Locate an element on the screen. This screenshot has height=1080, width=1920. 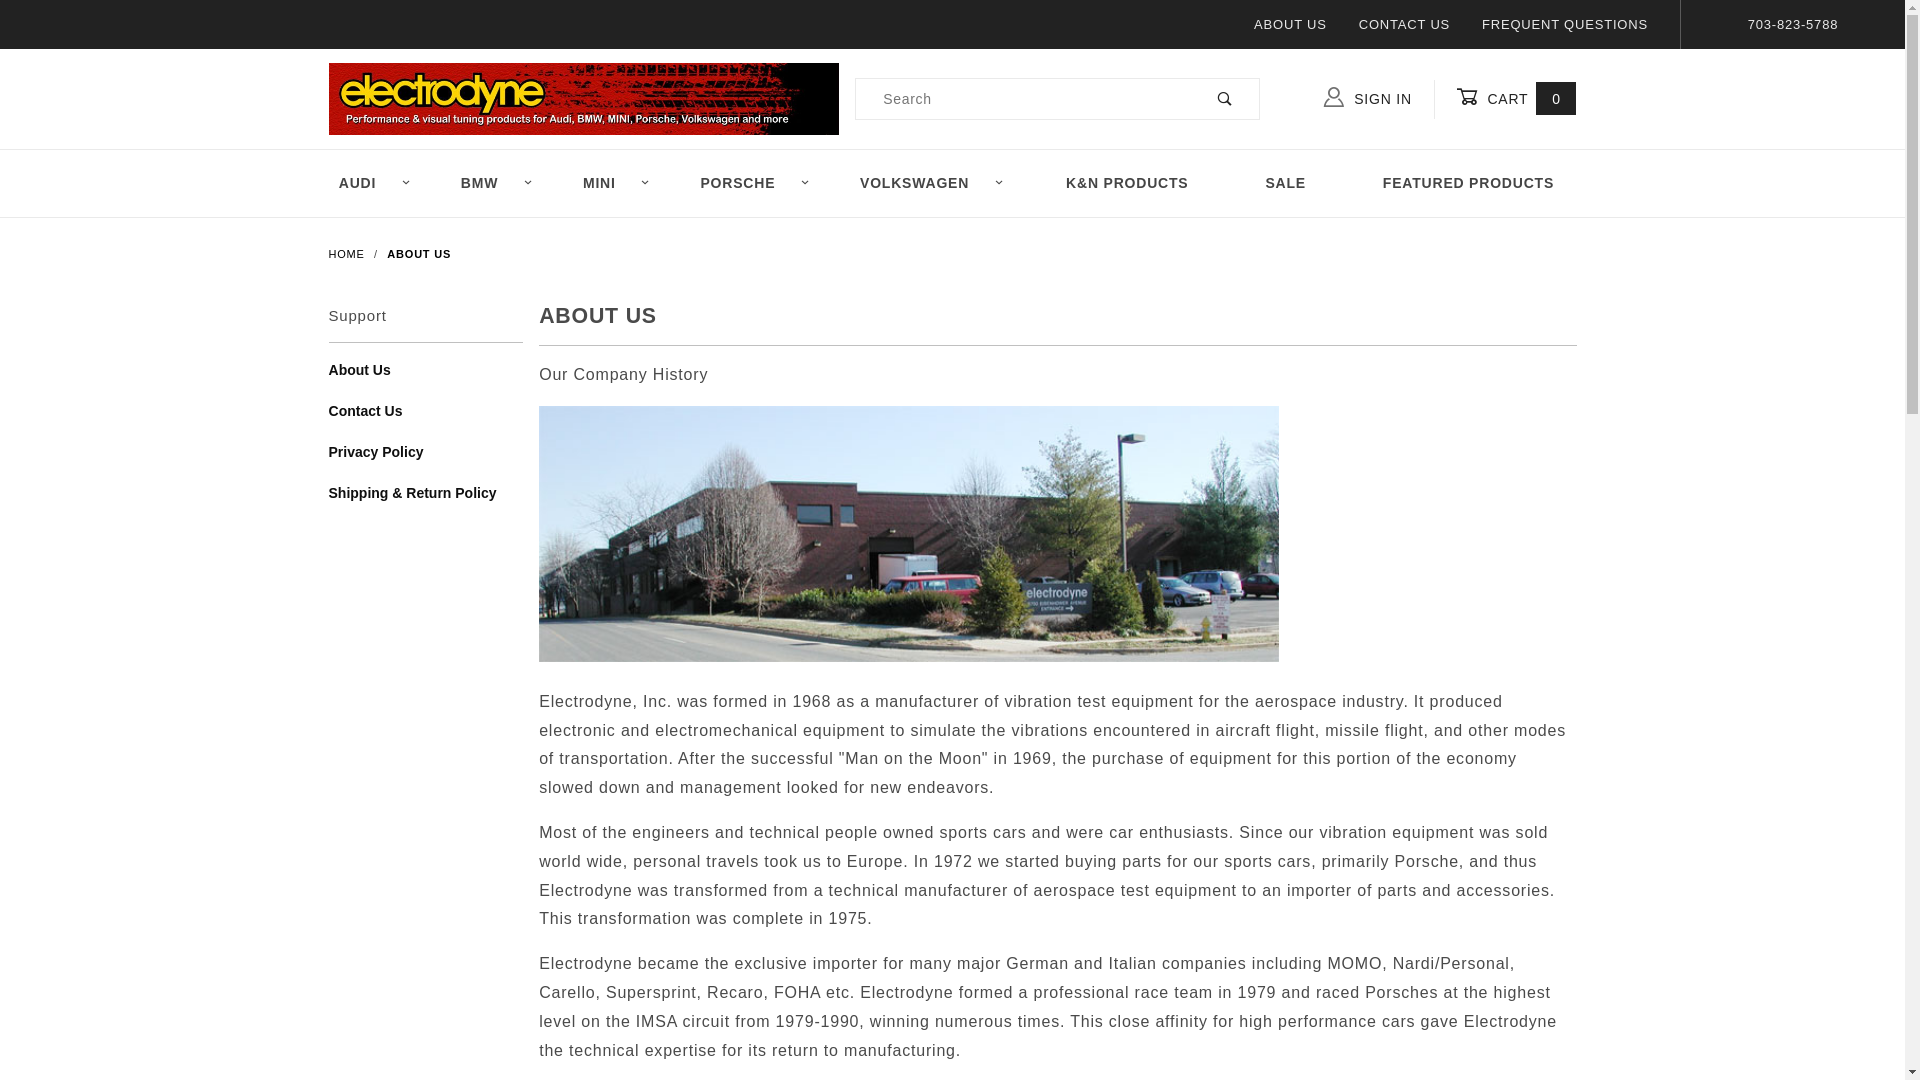
BMW is located at coordinates (496, 184).